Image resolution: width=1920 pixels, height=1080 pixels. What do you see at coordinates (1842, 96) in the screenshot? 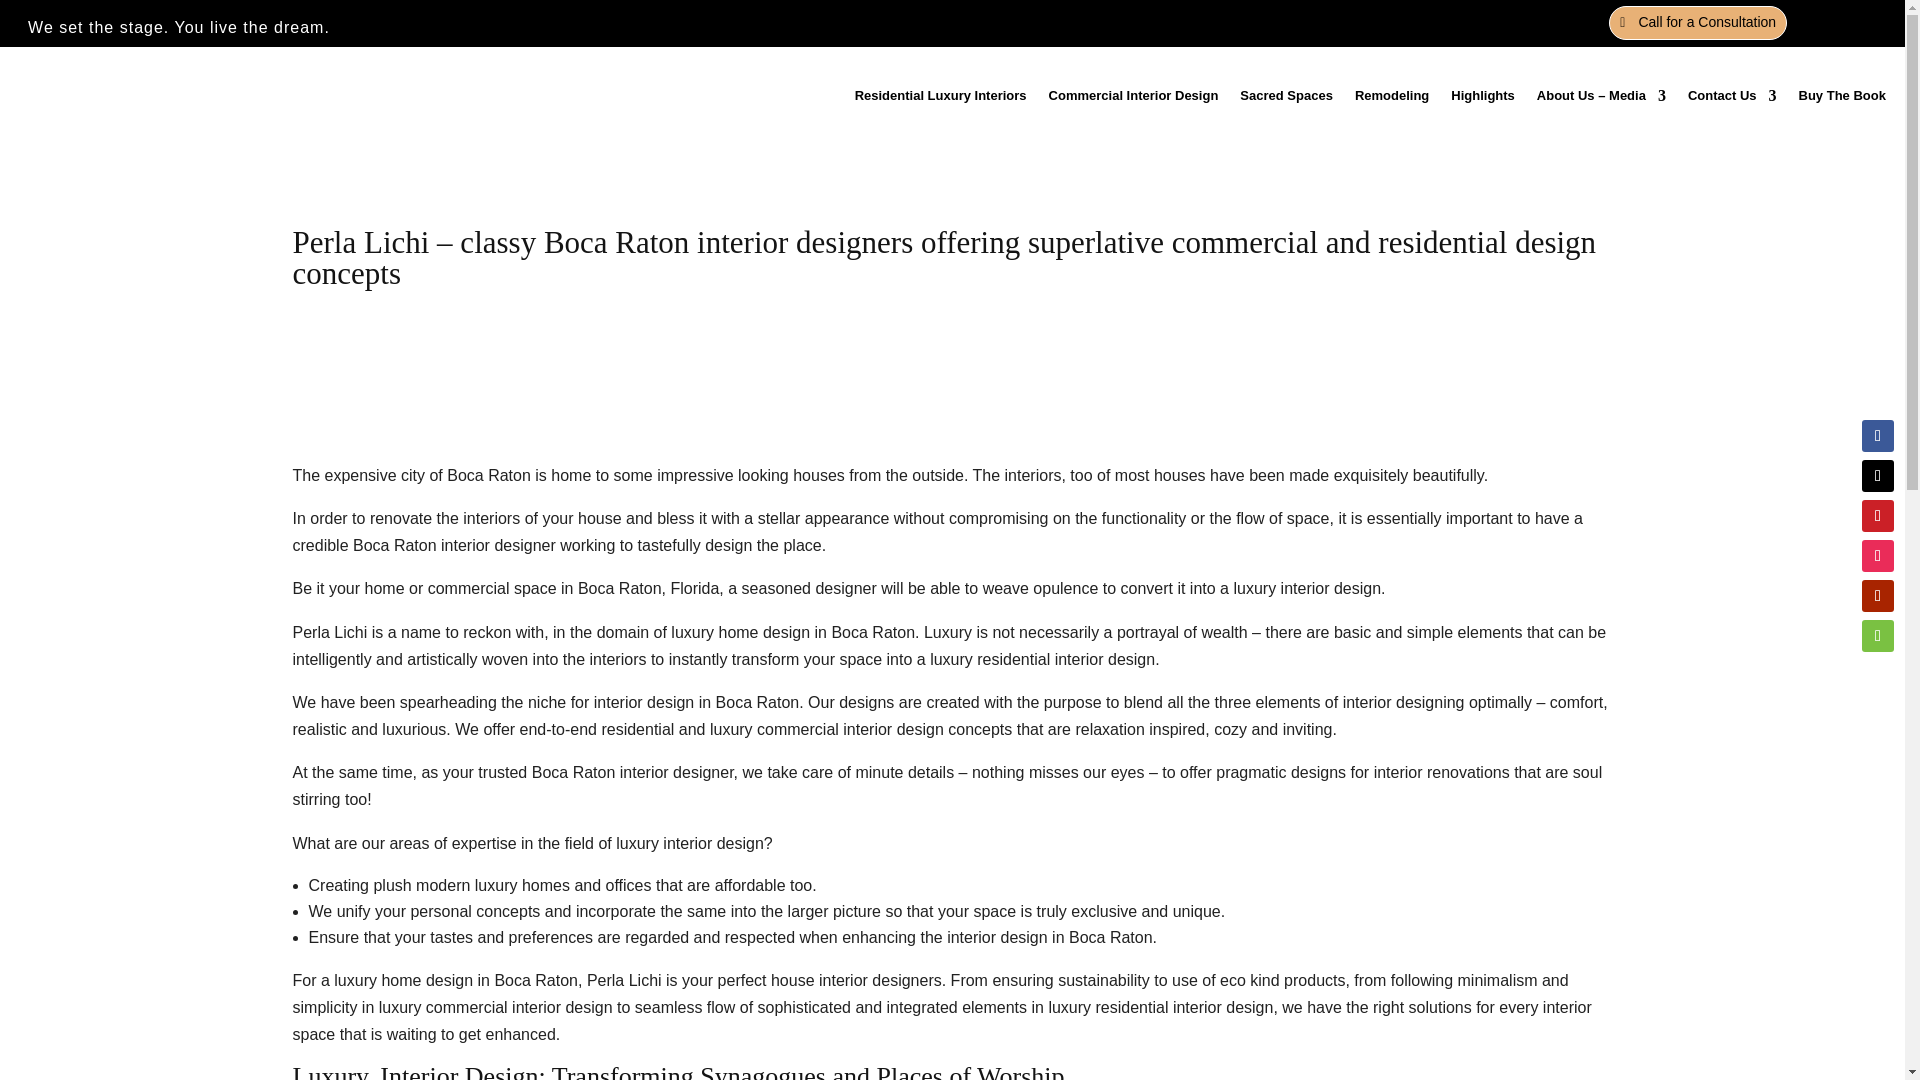
I see `Buy The Book` at bounding box center [1842, 96].